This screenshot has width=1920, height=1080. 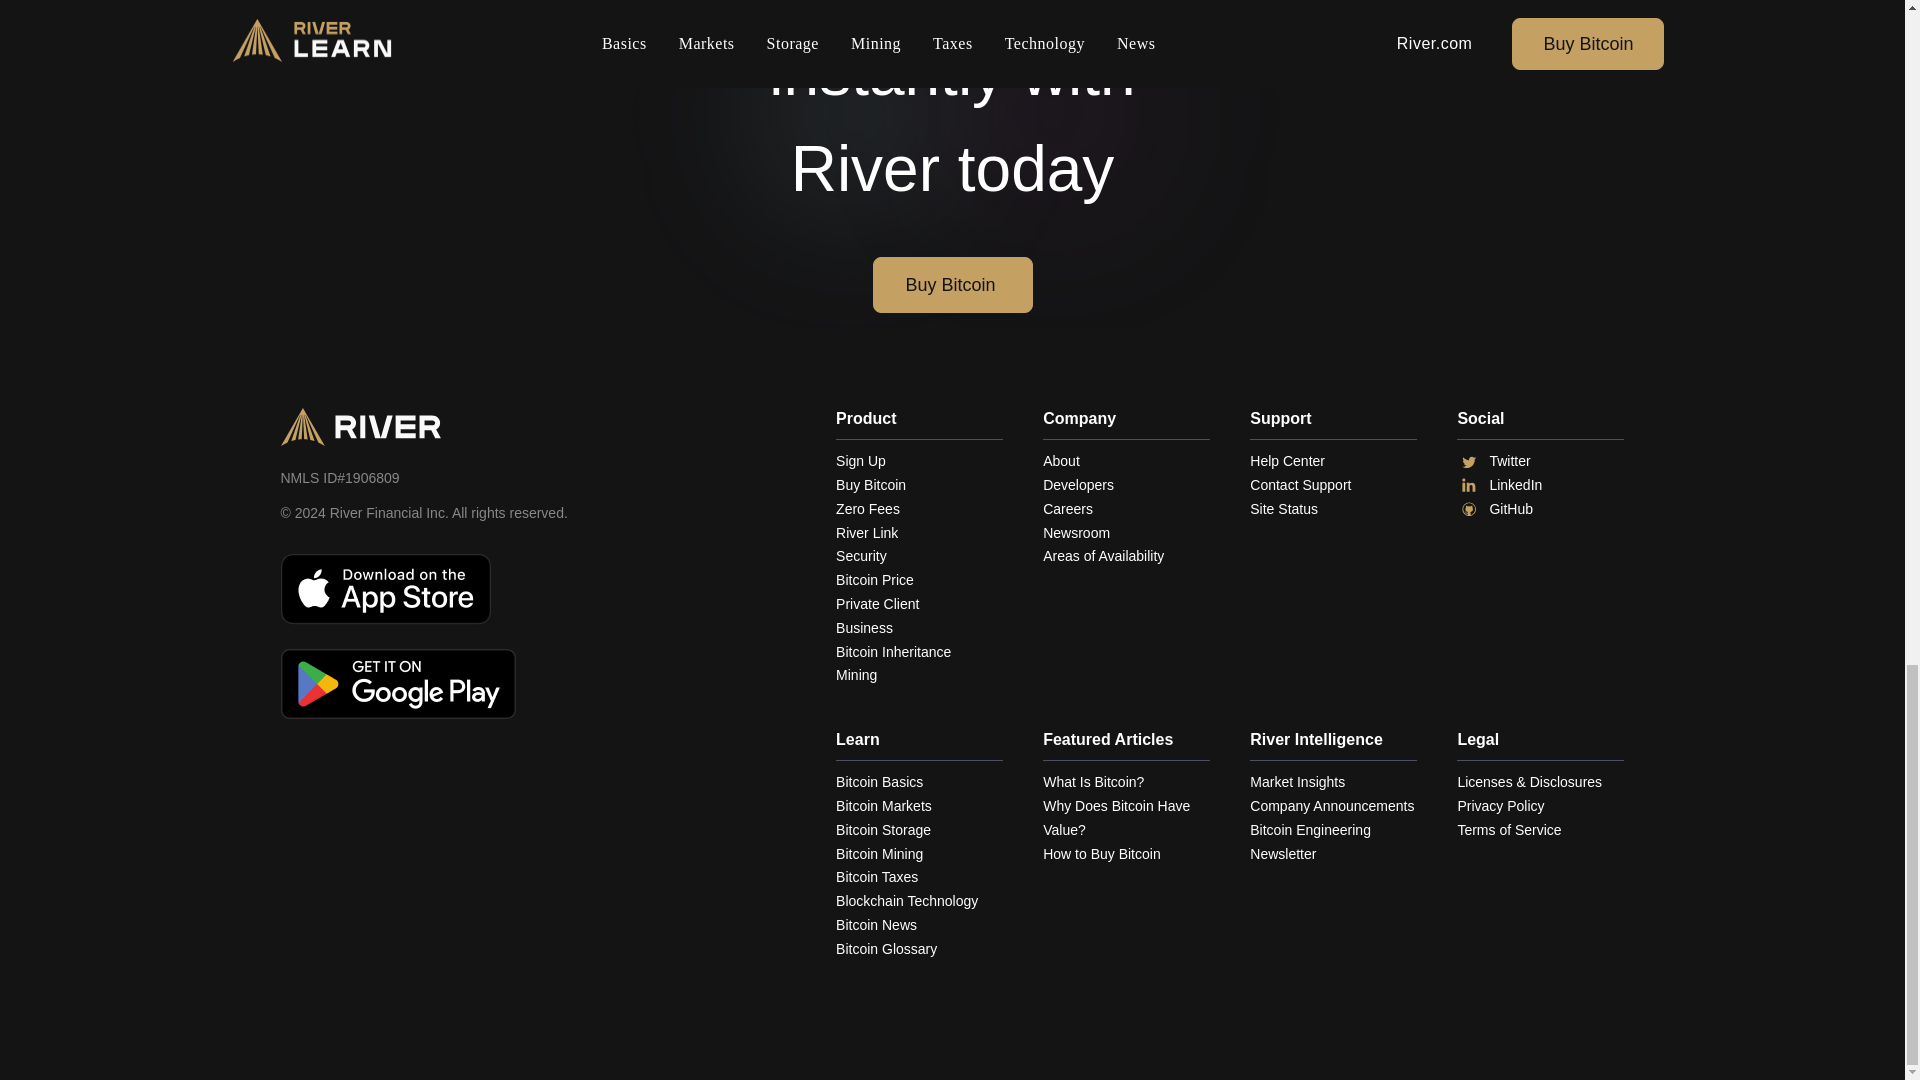 I want to click on Mining, so click(x=918, y=676).